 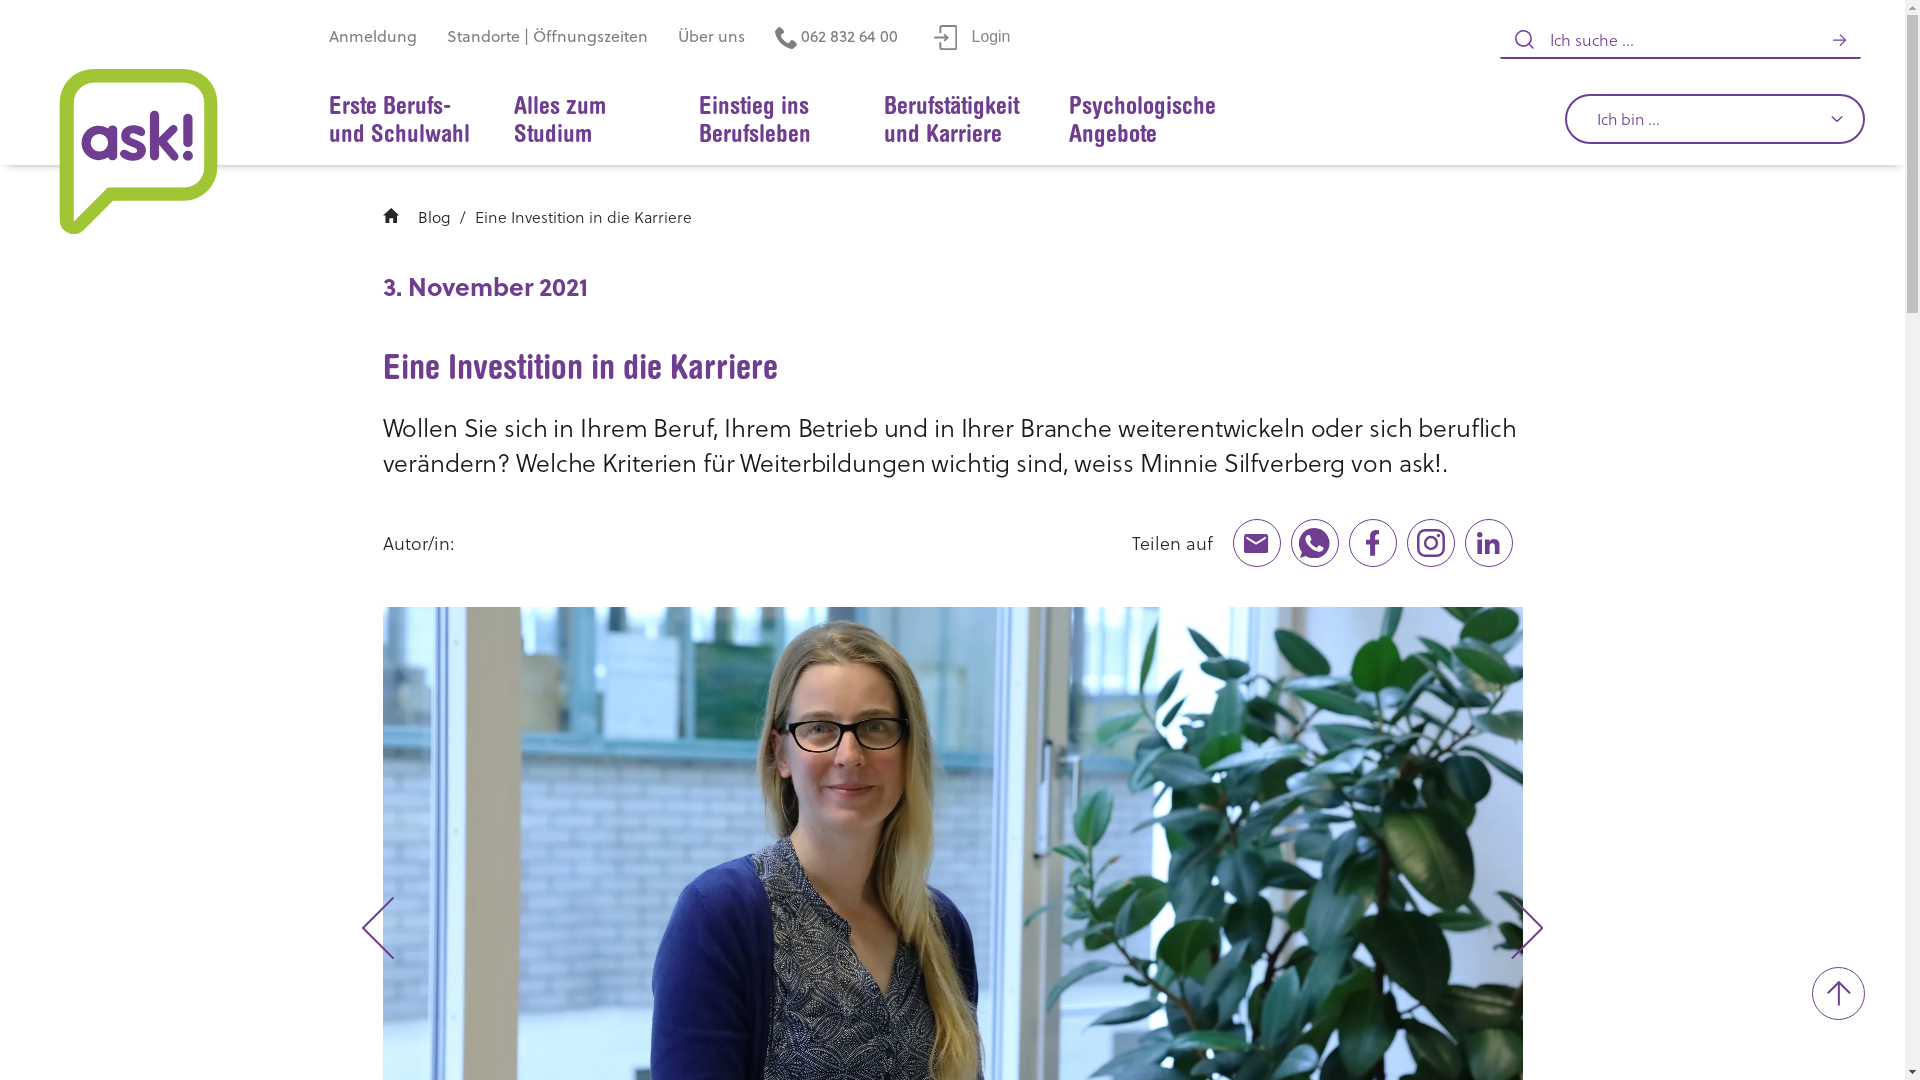 I want to click on Psychologische Angebote, so click(x=1142, y=121).